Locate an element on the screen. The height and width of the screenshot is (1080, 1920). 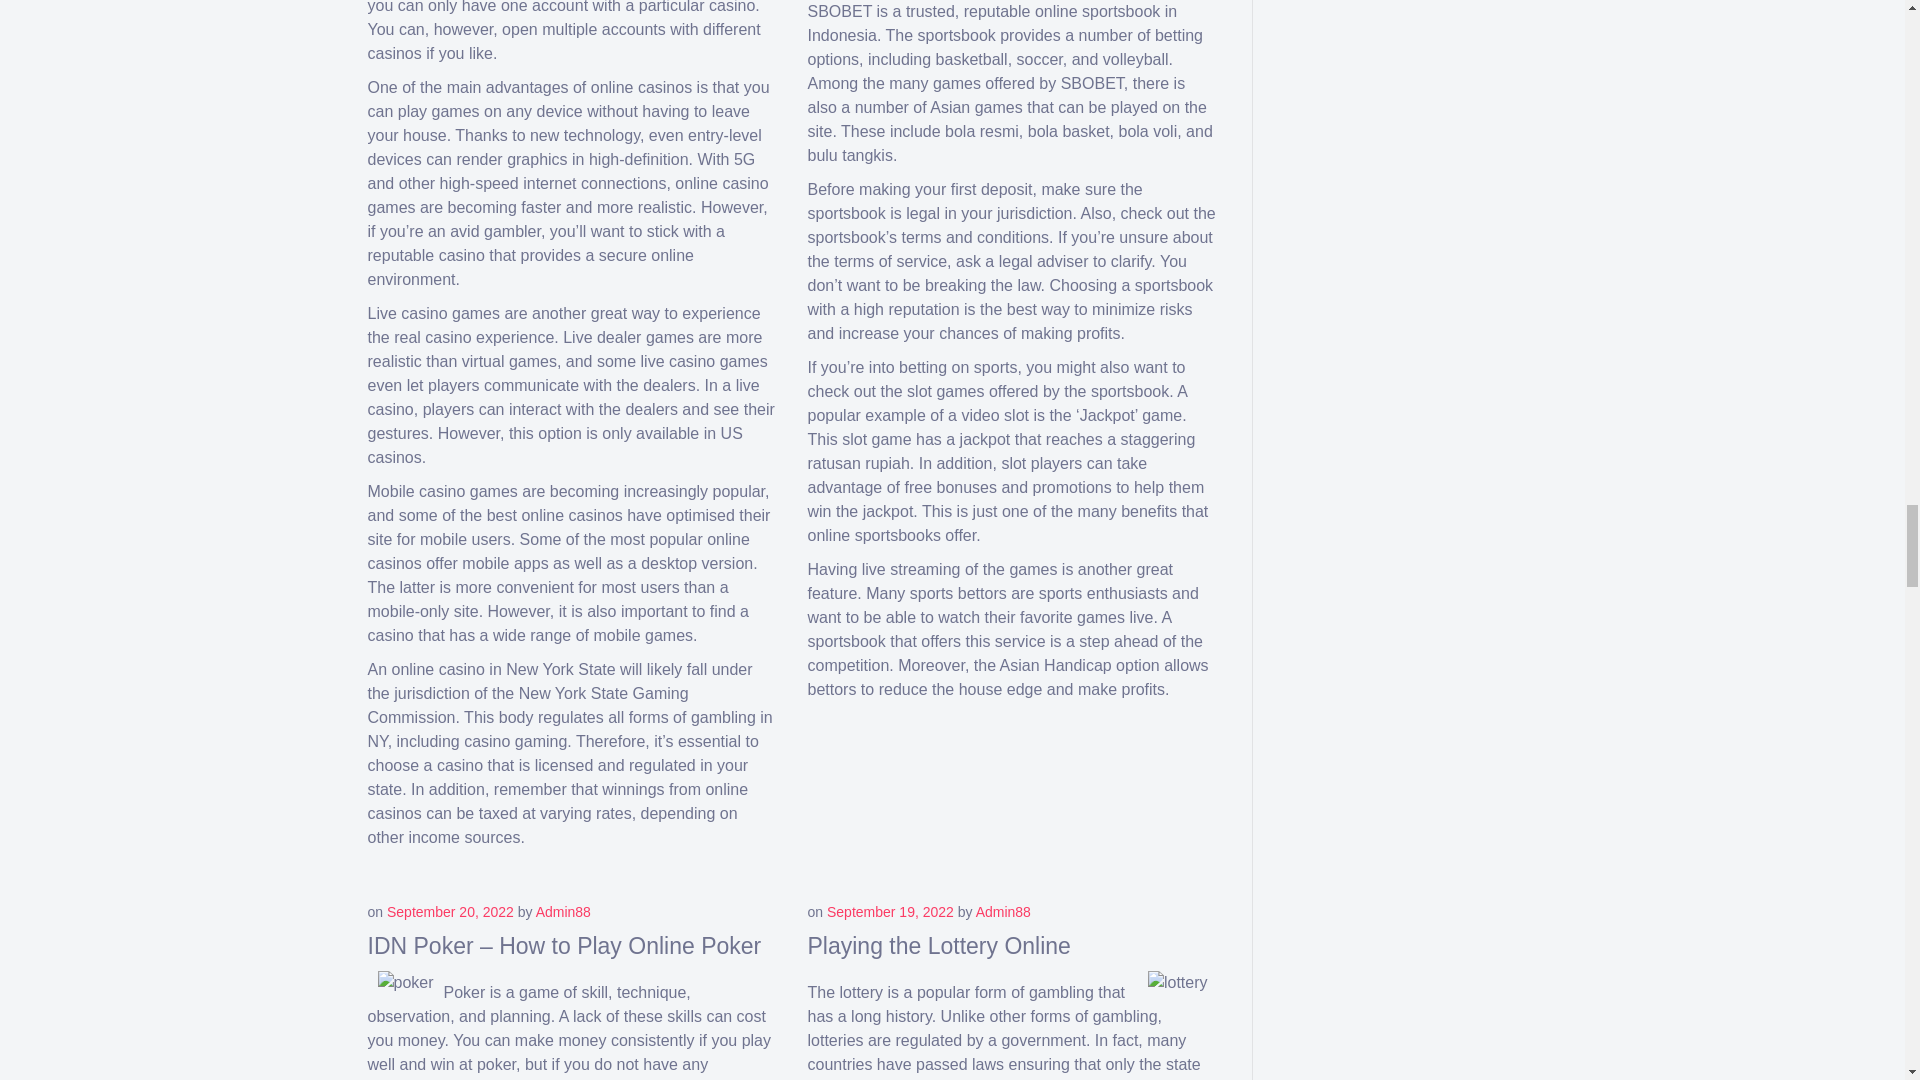
September 19, 2022 is located at coordinates (890, 912).